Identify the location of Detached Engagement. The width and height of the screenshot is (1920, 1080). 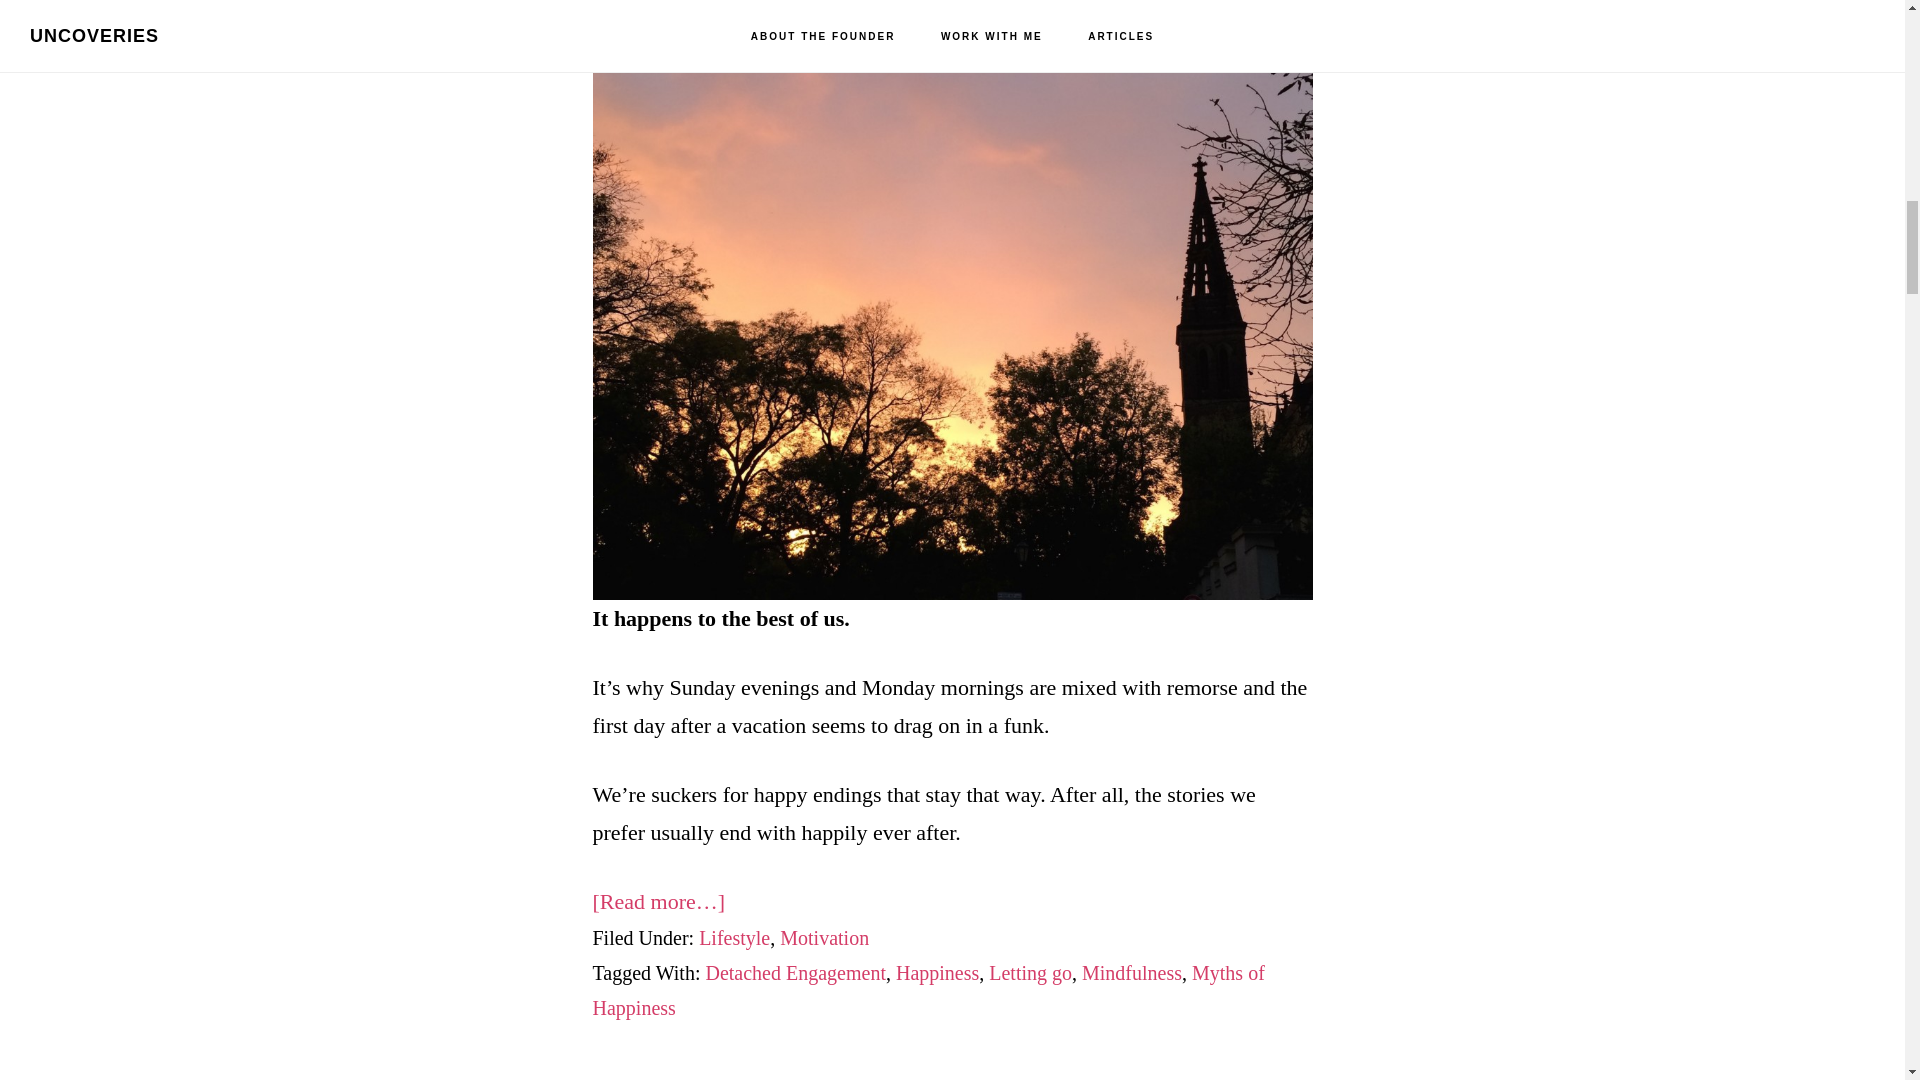
(794, 972).